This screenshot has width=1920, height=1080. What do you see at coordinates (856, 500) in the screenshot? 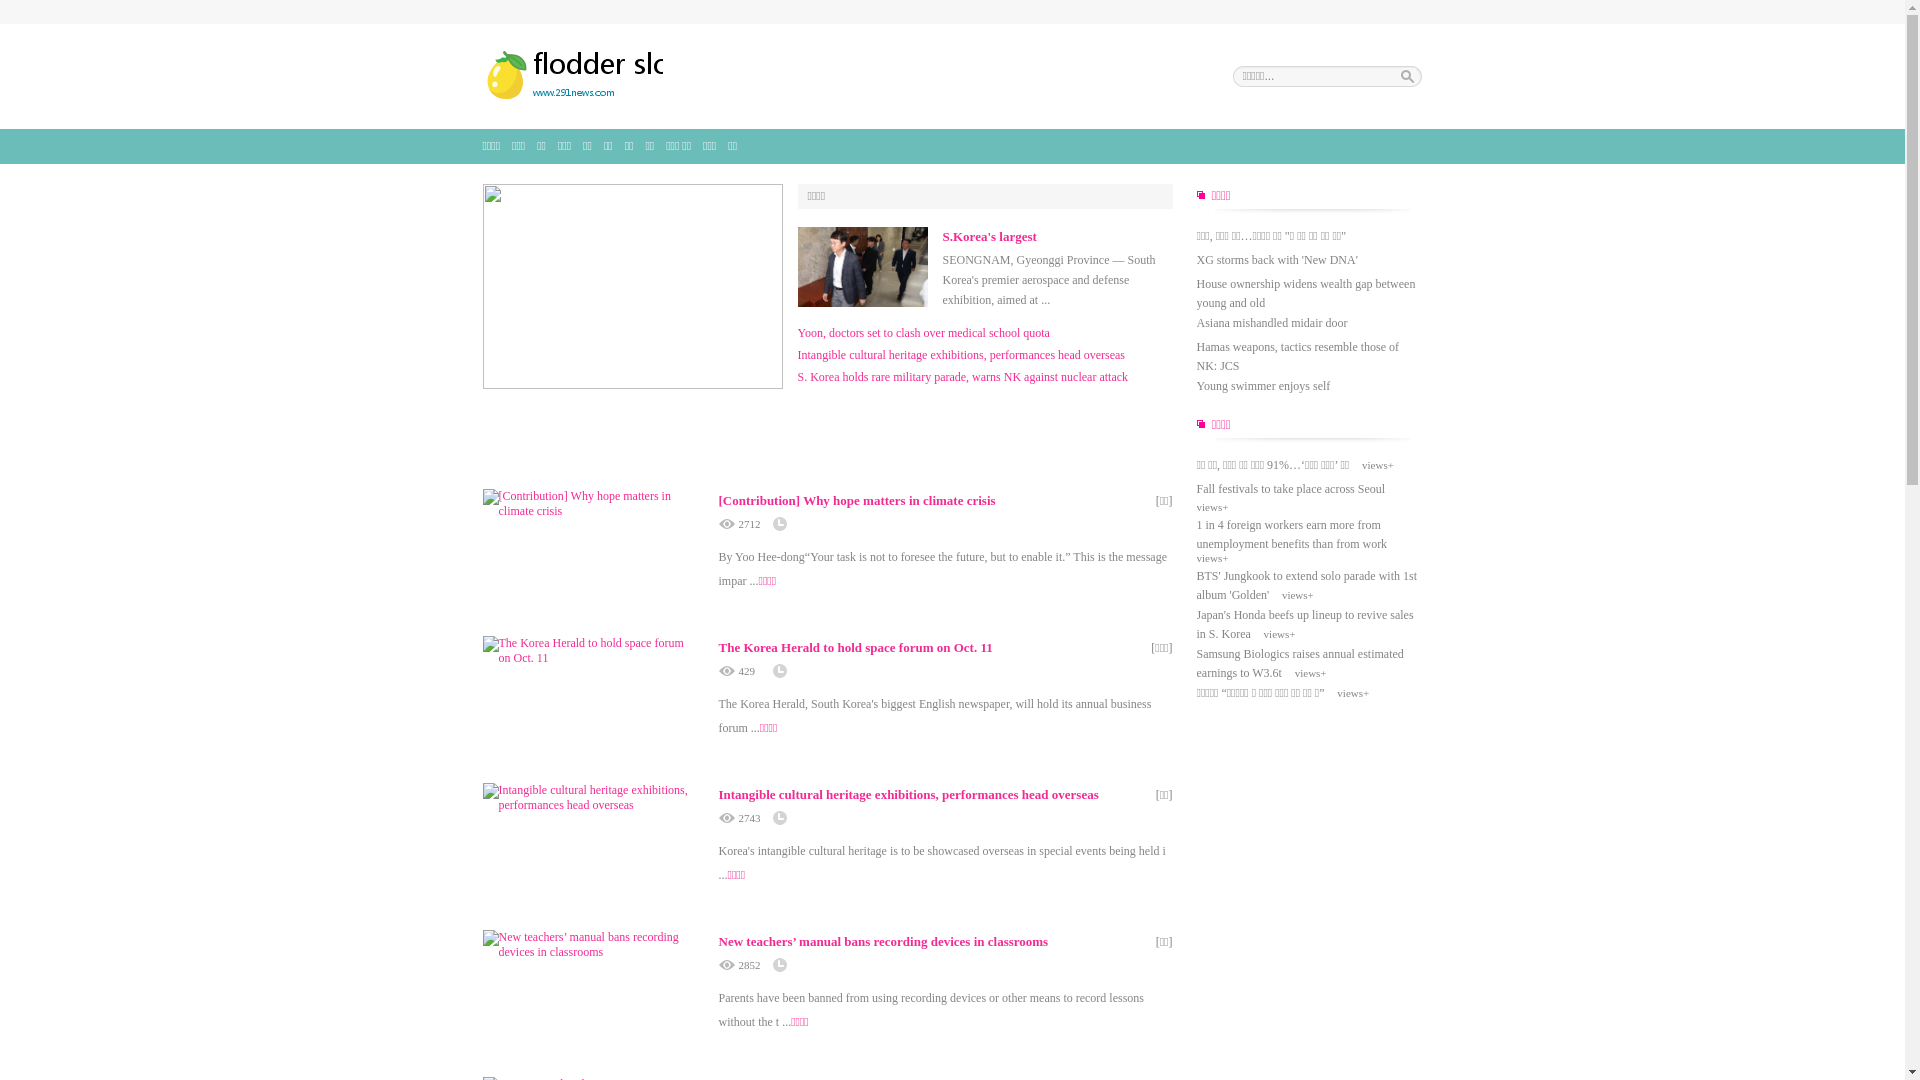
I see `[Contribution] Why hope matters in climate crisis` at bounding box center [856, 500].